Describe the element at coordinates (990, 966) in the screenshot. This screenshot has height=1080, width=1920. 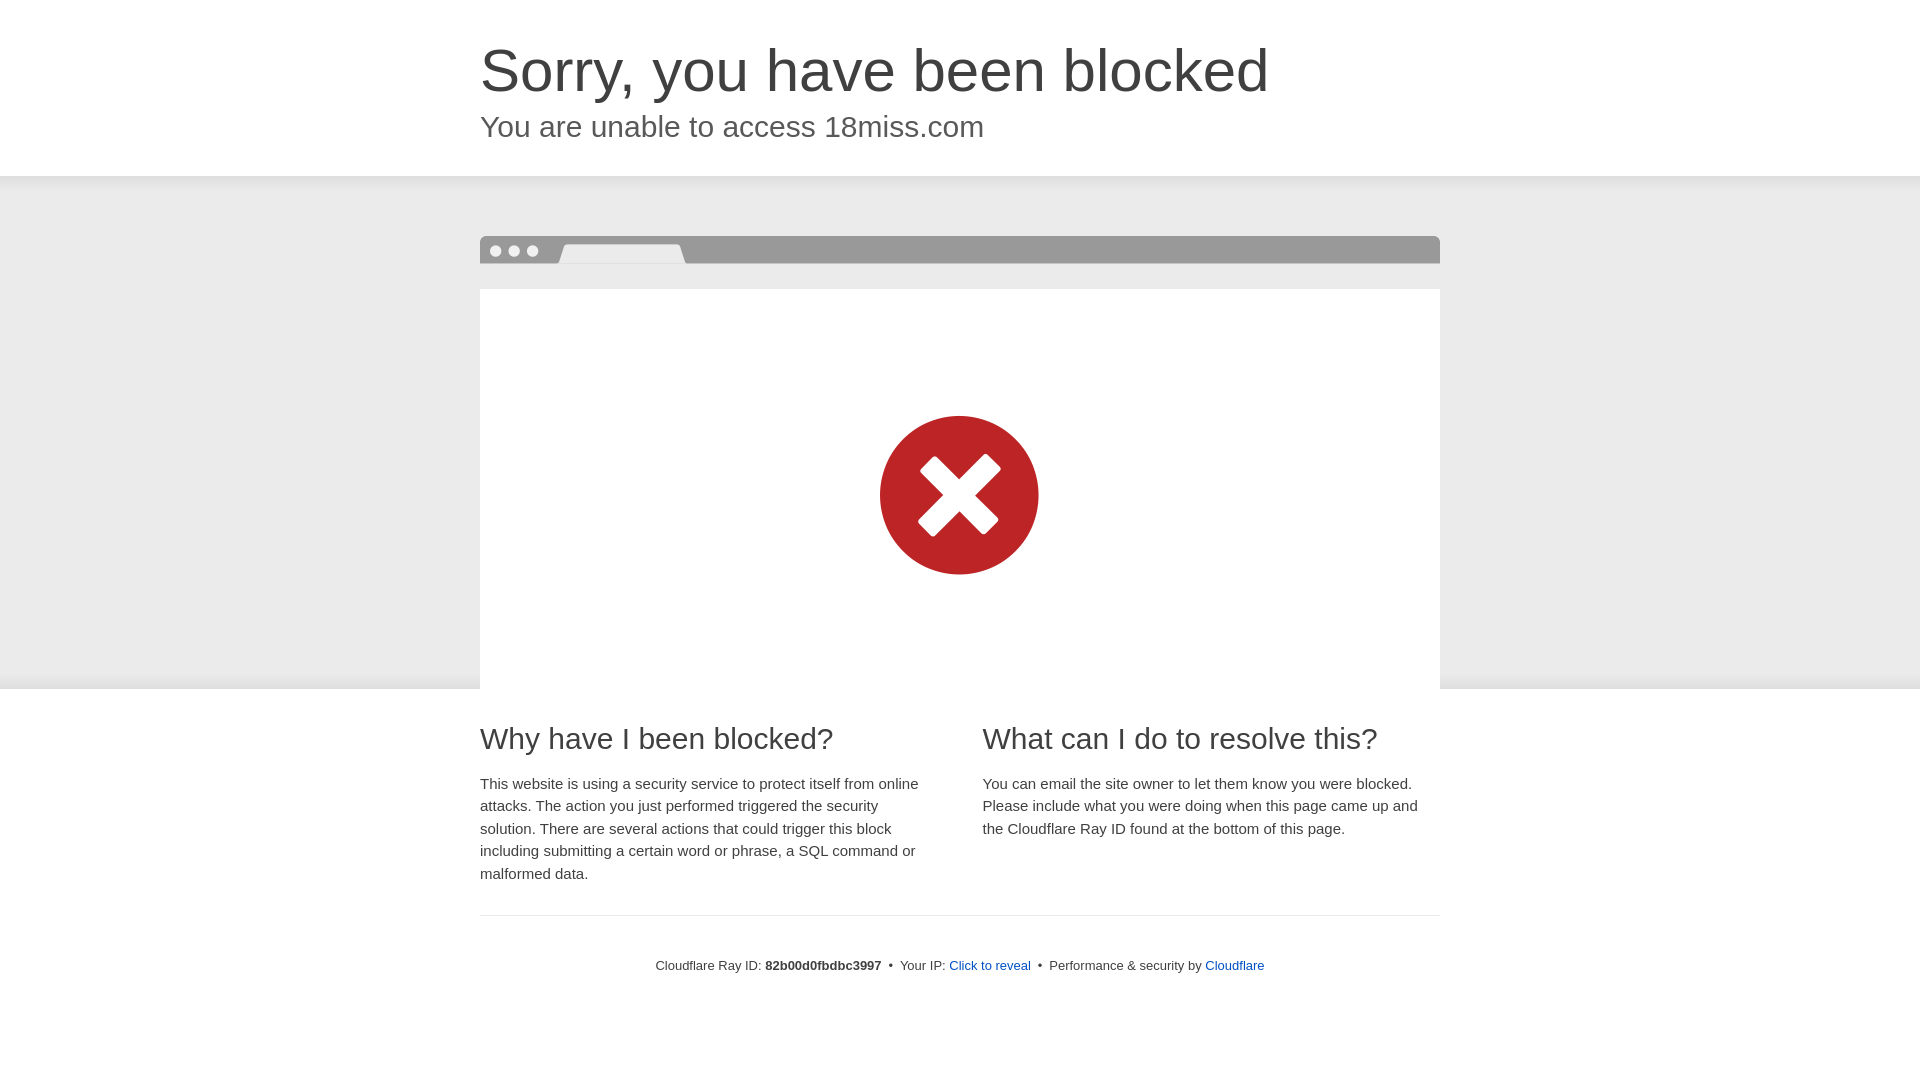
I see `Click to reveal` at that location.